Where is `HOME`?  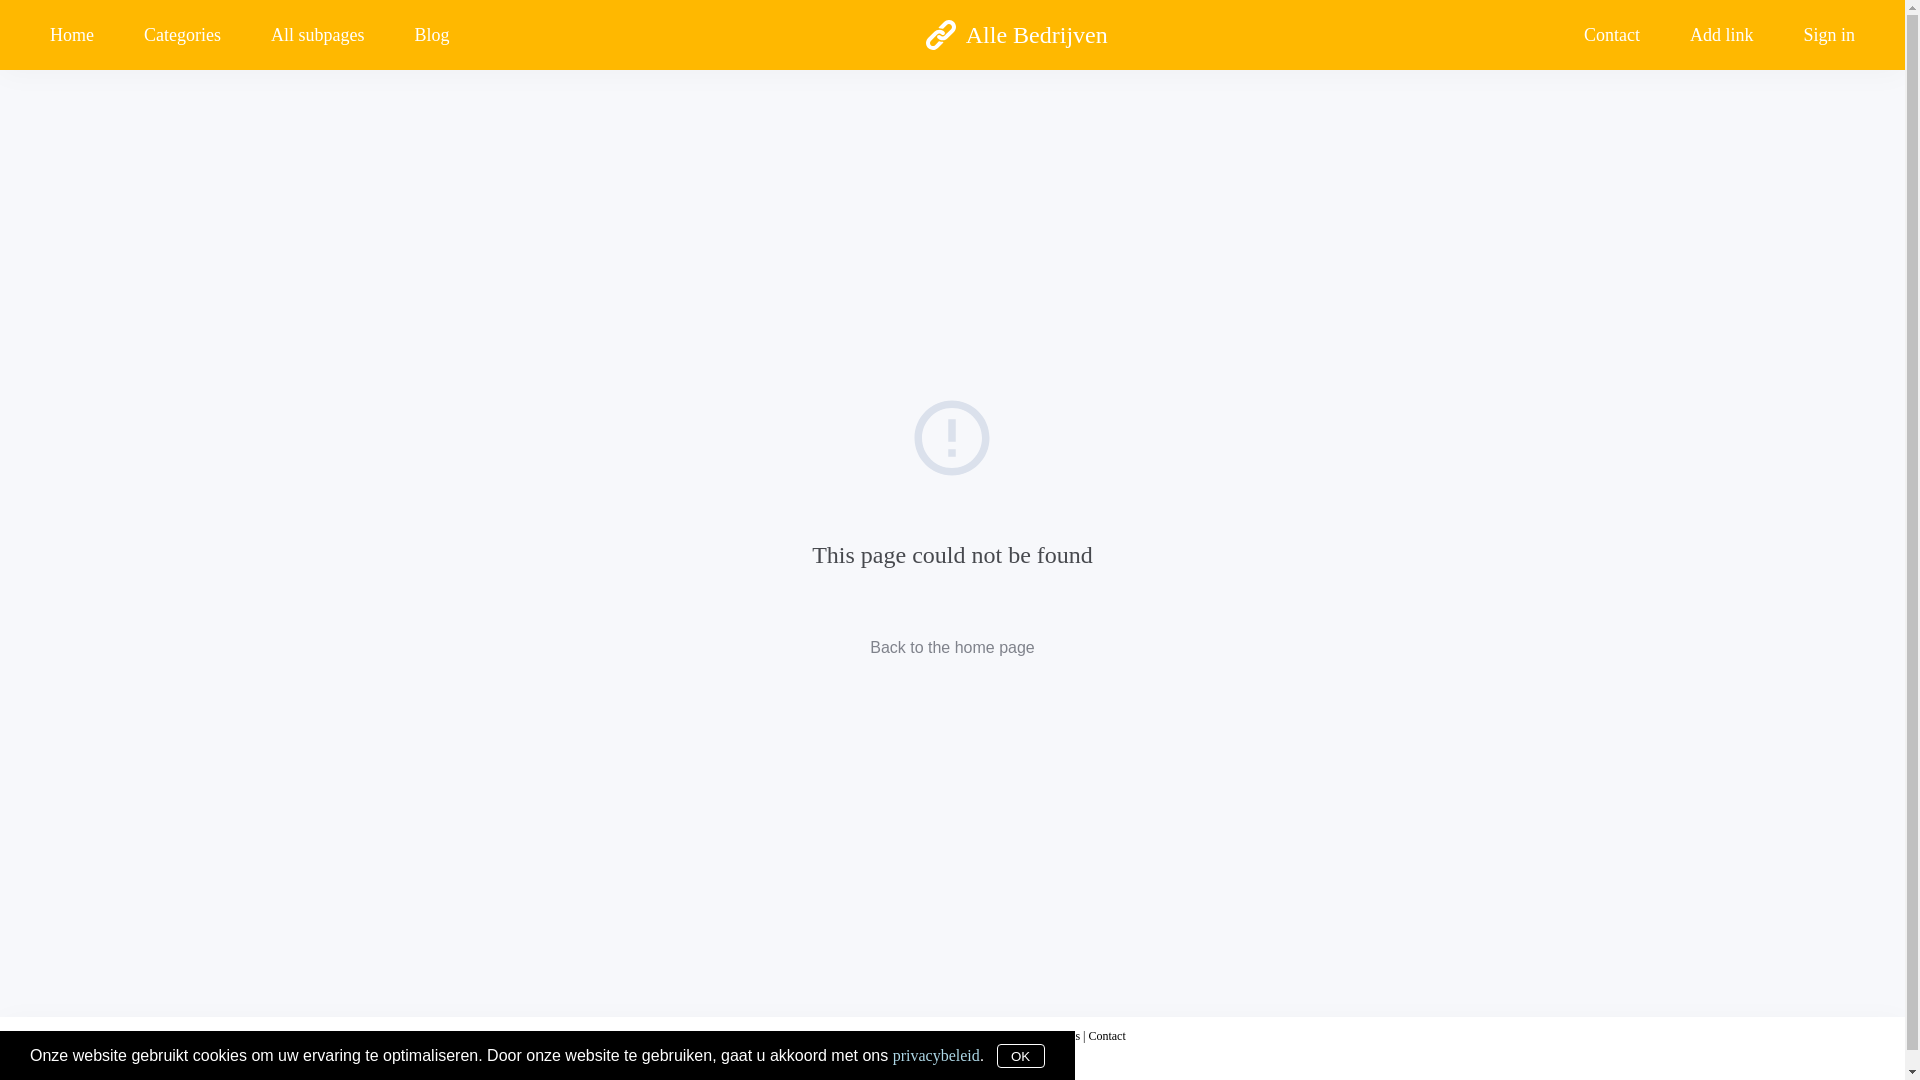 HOME is located at coordinates (952, 124).